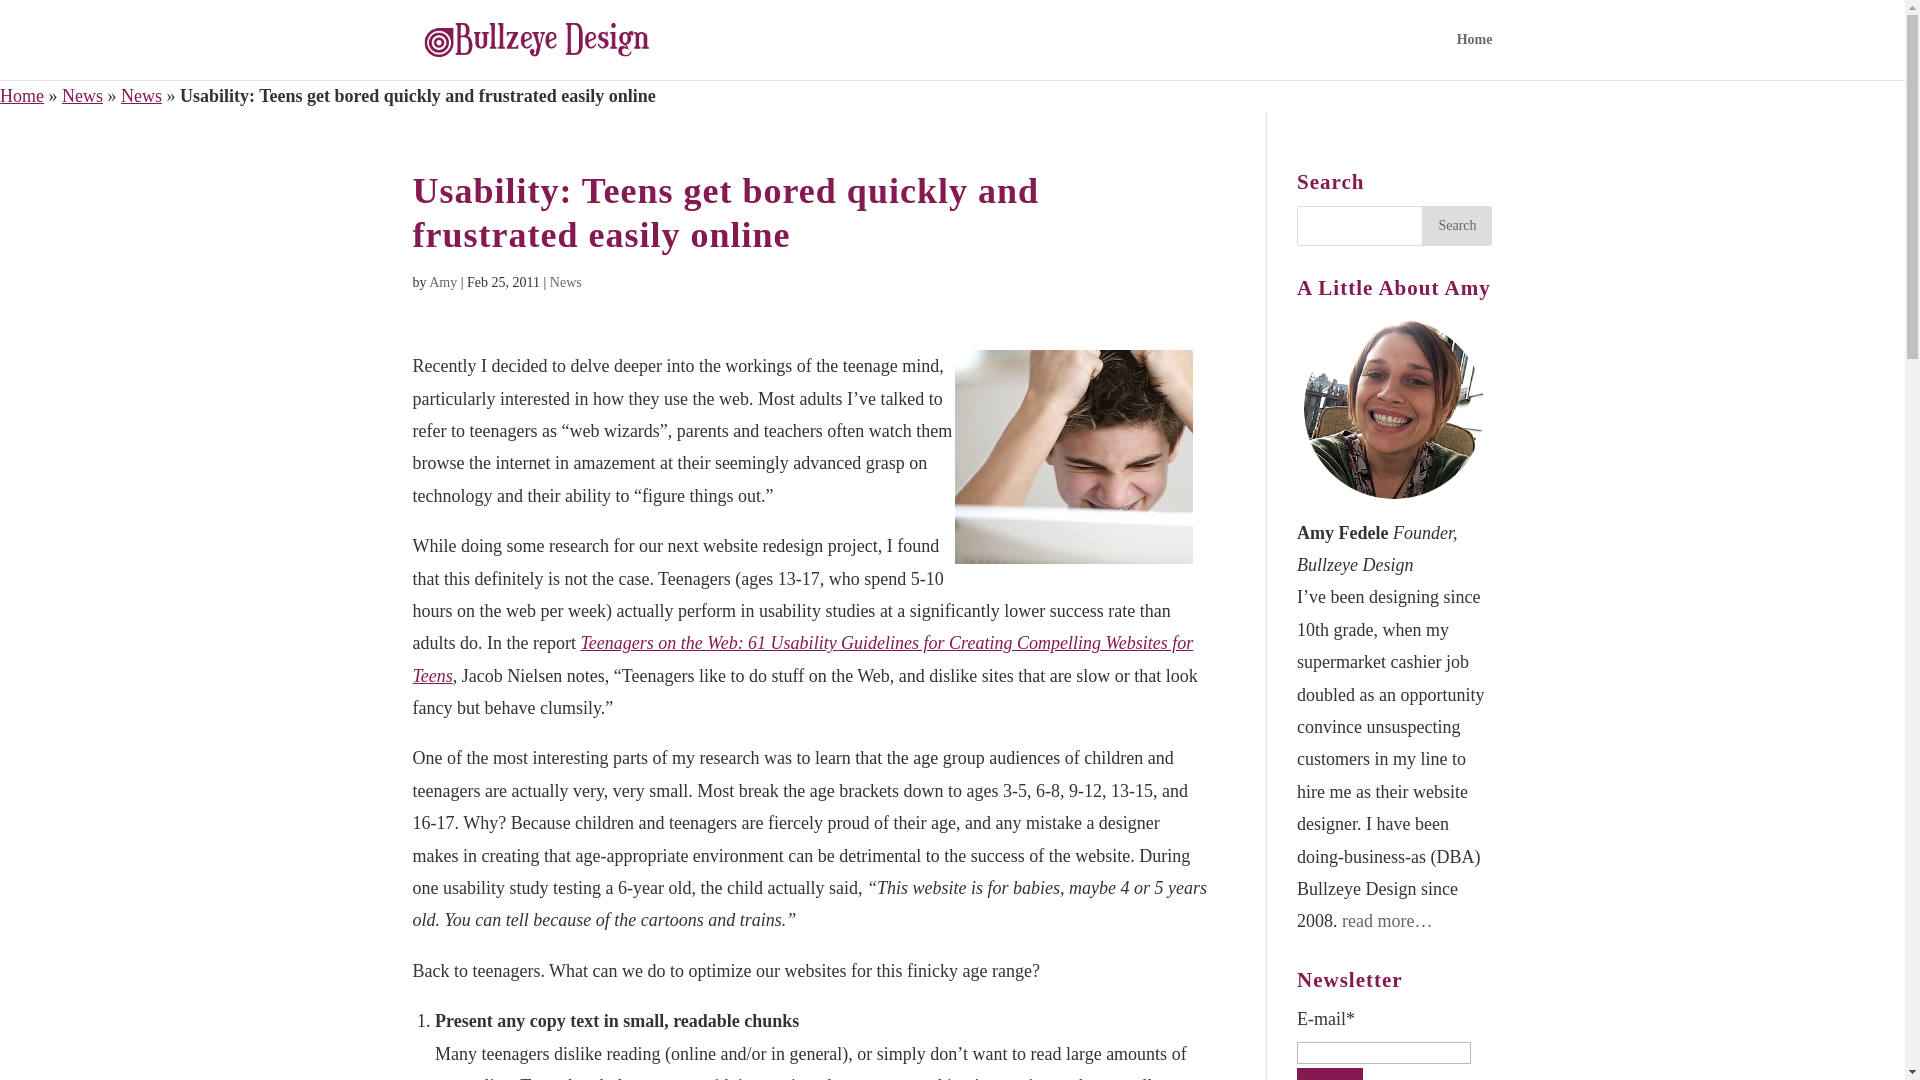 This screenshot has height=1080, width=1920. What do you see at coordinates (22, 96) in the screenshot?
I see `Home` at bounding box center [22, 96].